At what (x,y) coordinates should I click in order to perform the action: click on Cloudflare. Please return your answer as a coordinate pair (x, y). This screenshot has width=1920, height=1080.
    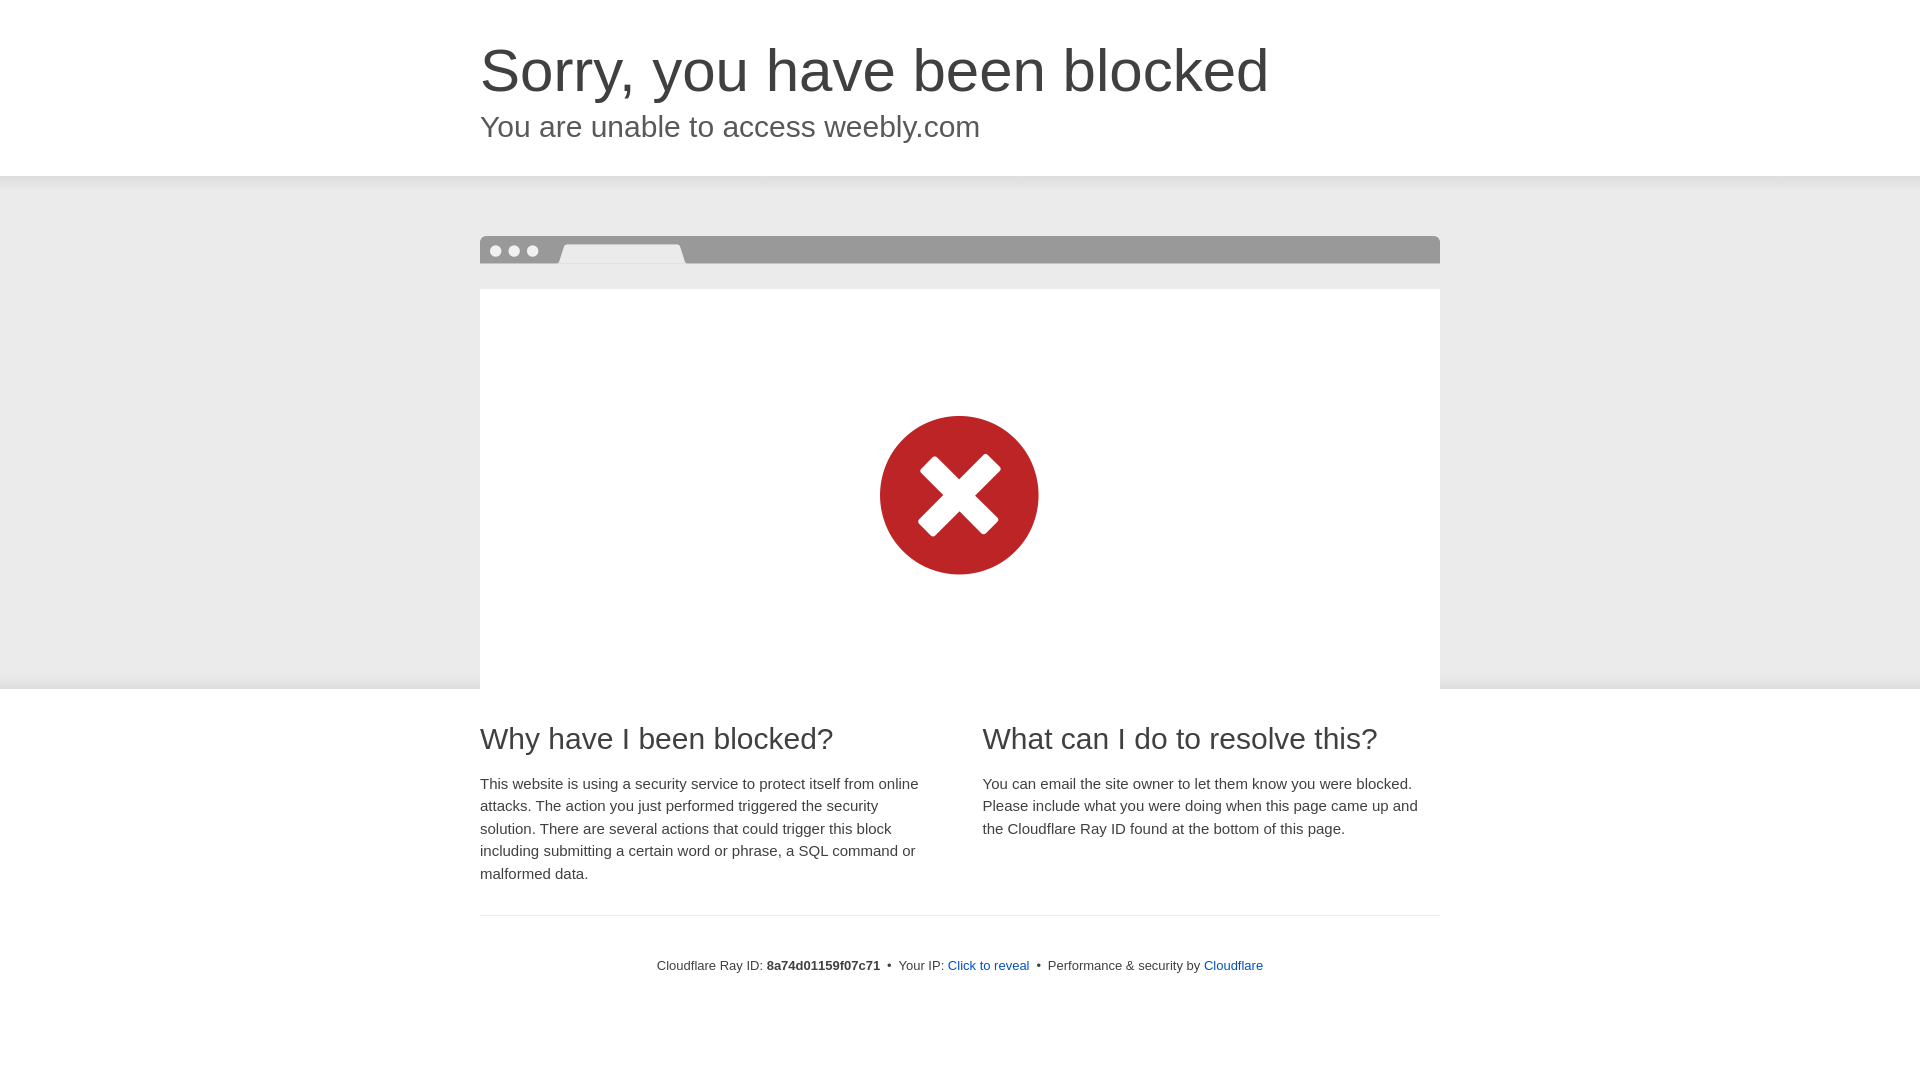
    Looking at the image, I should click on (1233, 965).